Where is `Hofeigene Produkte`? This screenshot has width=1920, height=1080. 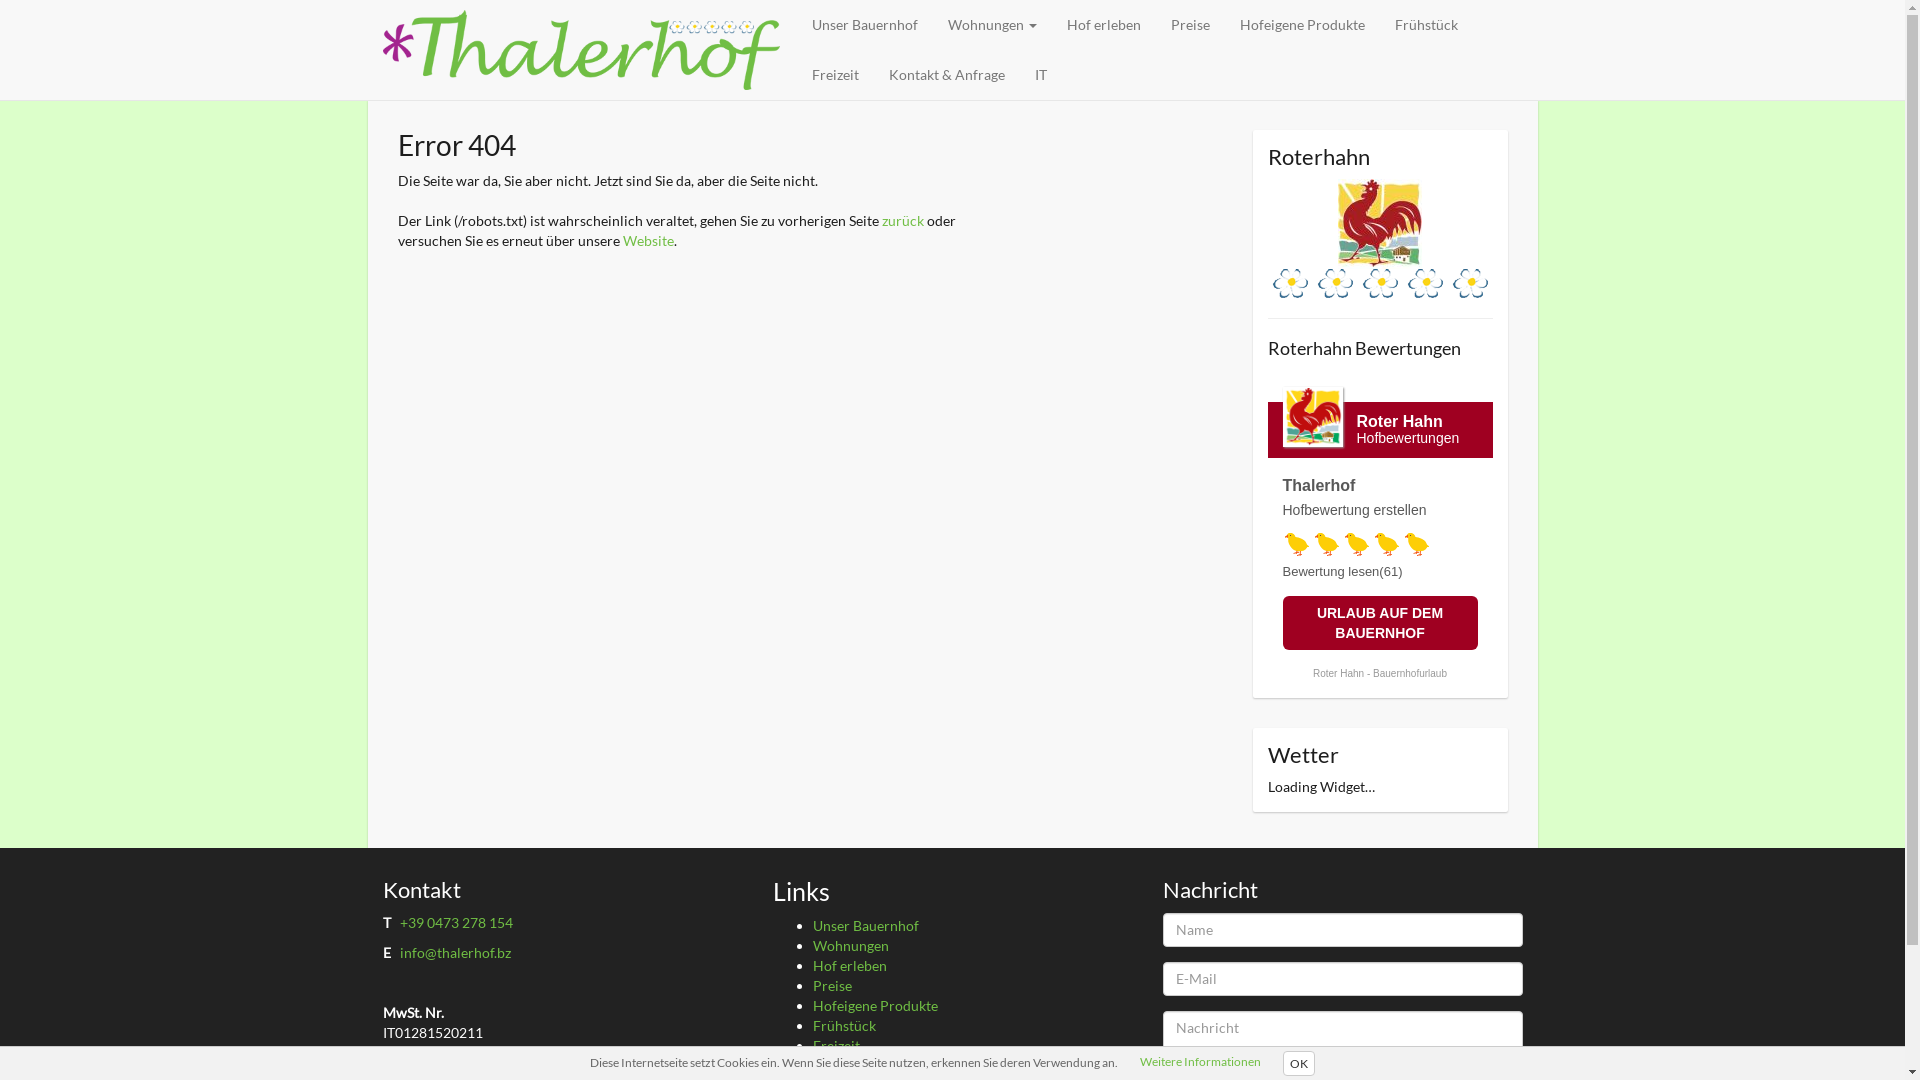 Hofeigene Produkte is located at coordinates (1302, 25).